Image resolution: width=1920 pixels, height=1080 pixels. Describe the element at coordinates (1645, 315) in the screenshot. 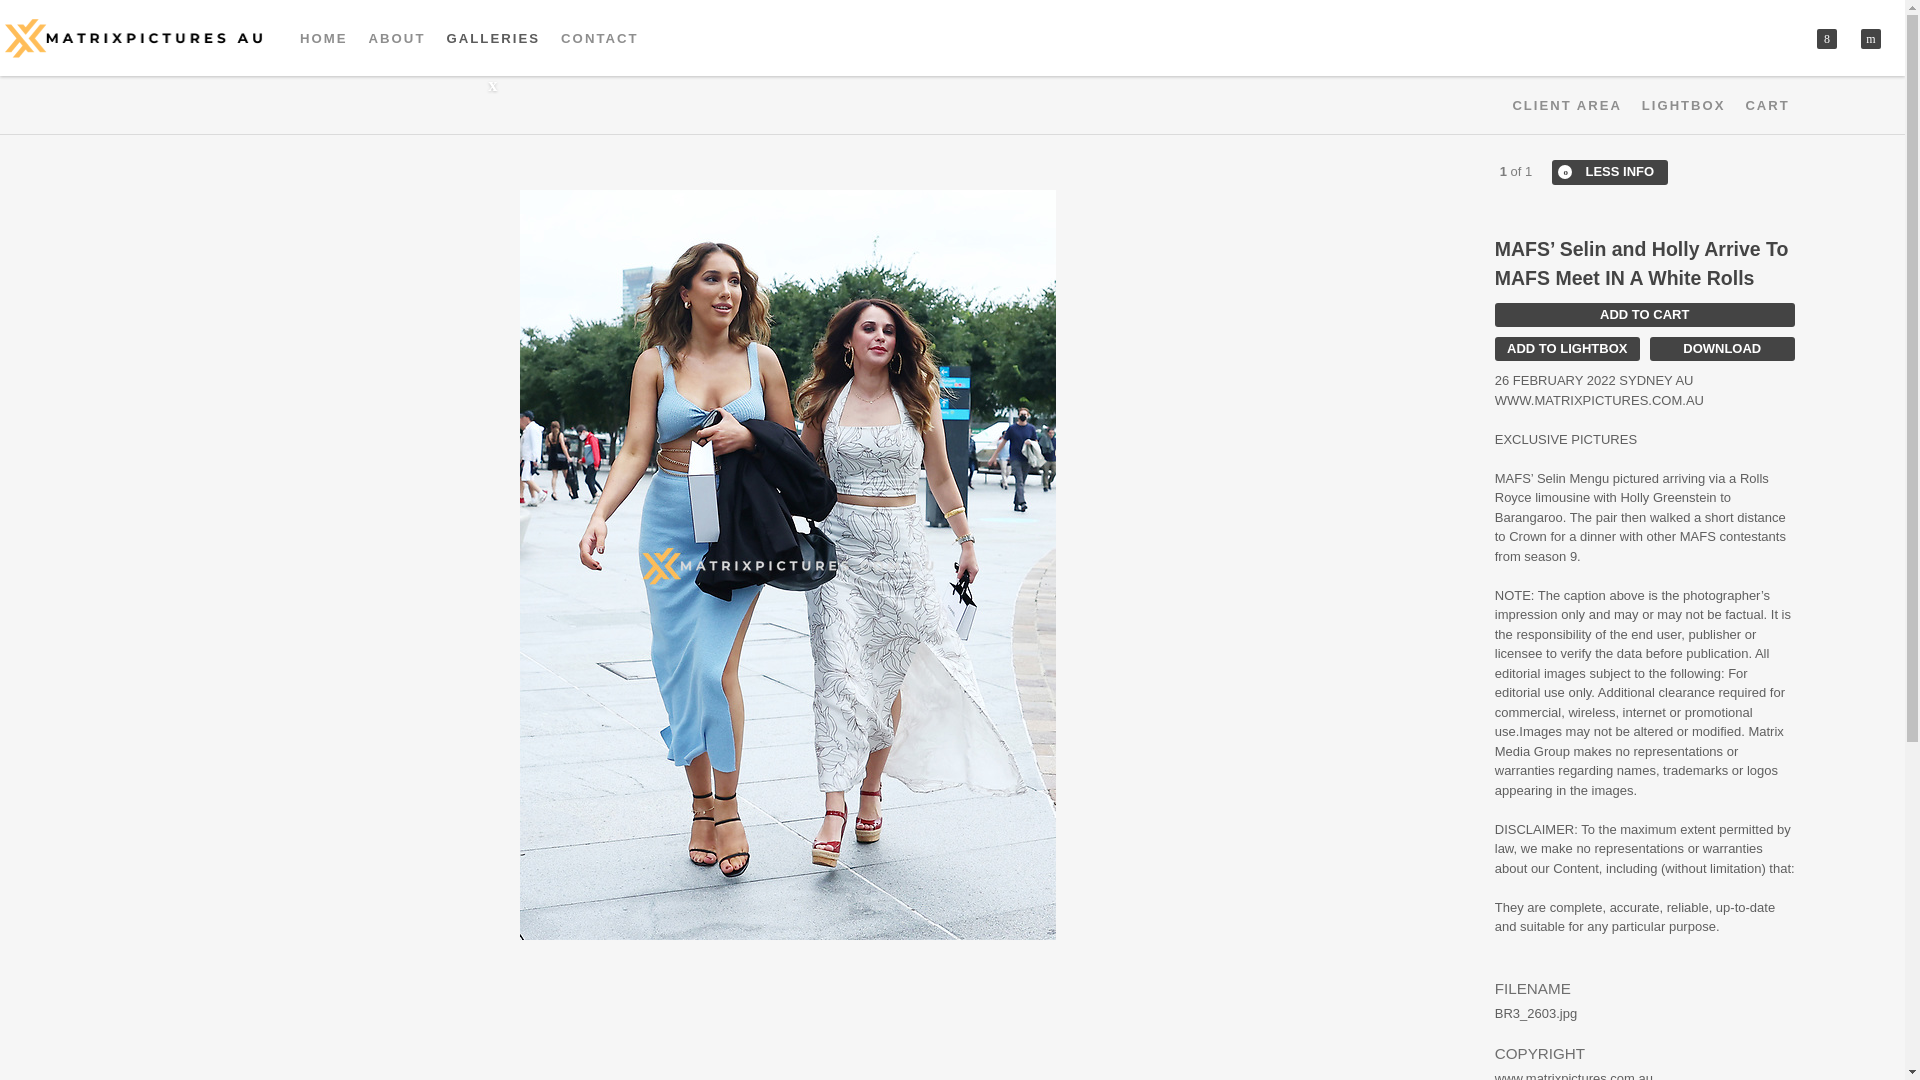

I see `Add to Cart` at that location.